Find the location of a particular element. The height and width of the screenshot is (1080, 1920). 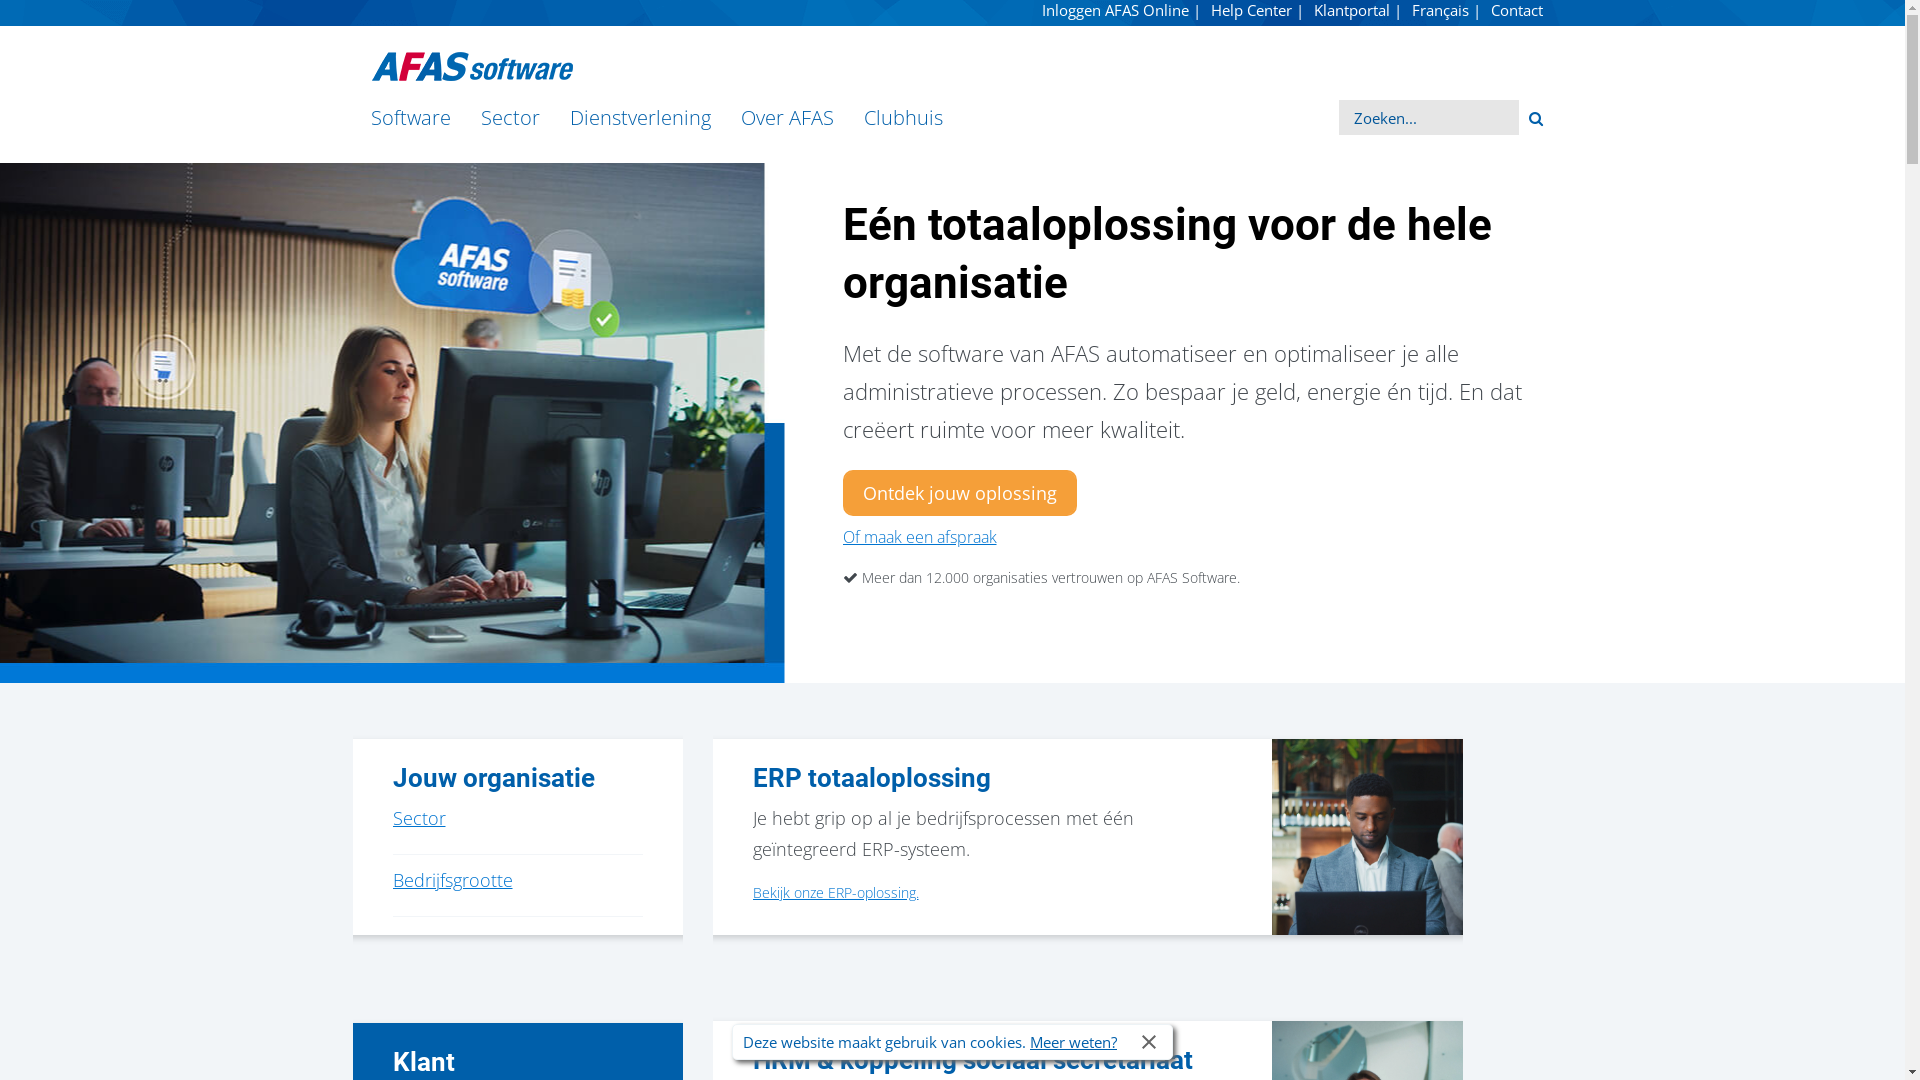

Sector is located at coordinates (418, 819).